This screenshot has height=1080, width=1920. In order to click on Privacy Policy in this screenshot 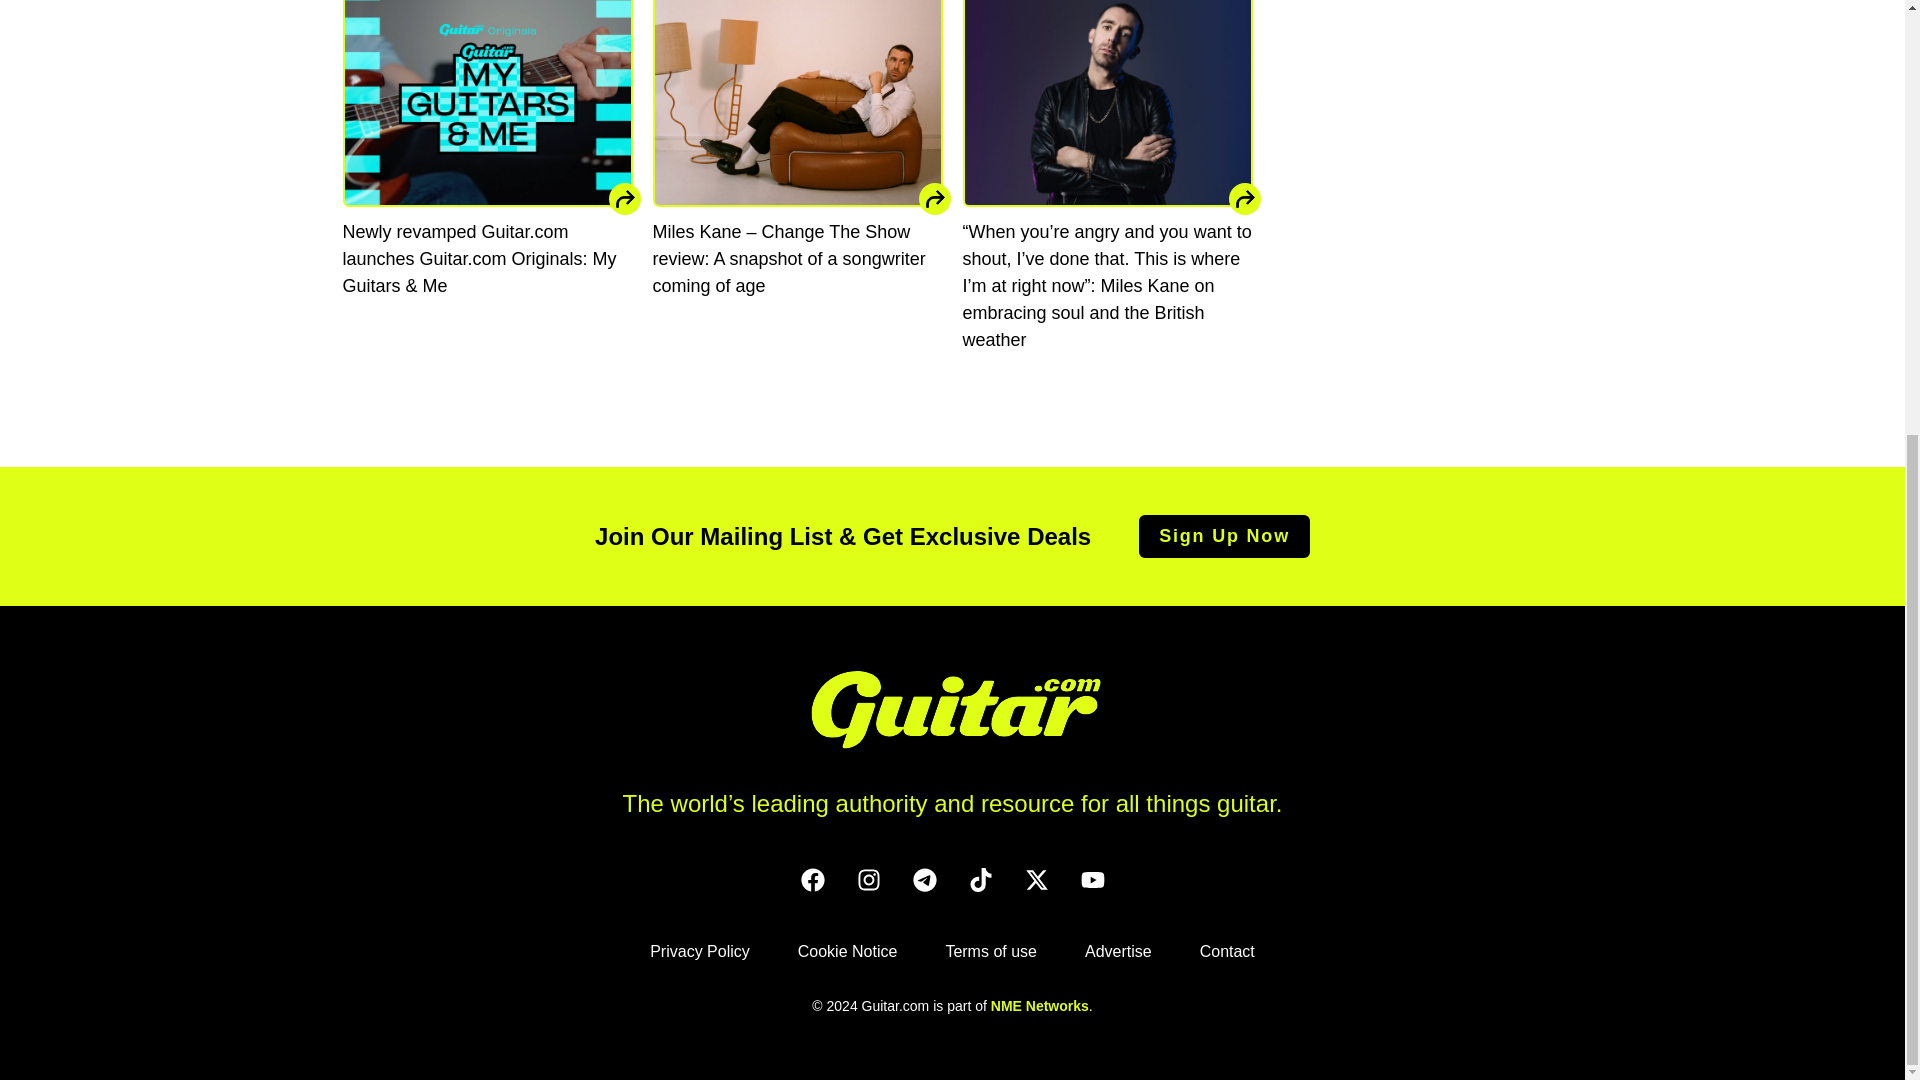, I will do `click(700, 951)`.